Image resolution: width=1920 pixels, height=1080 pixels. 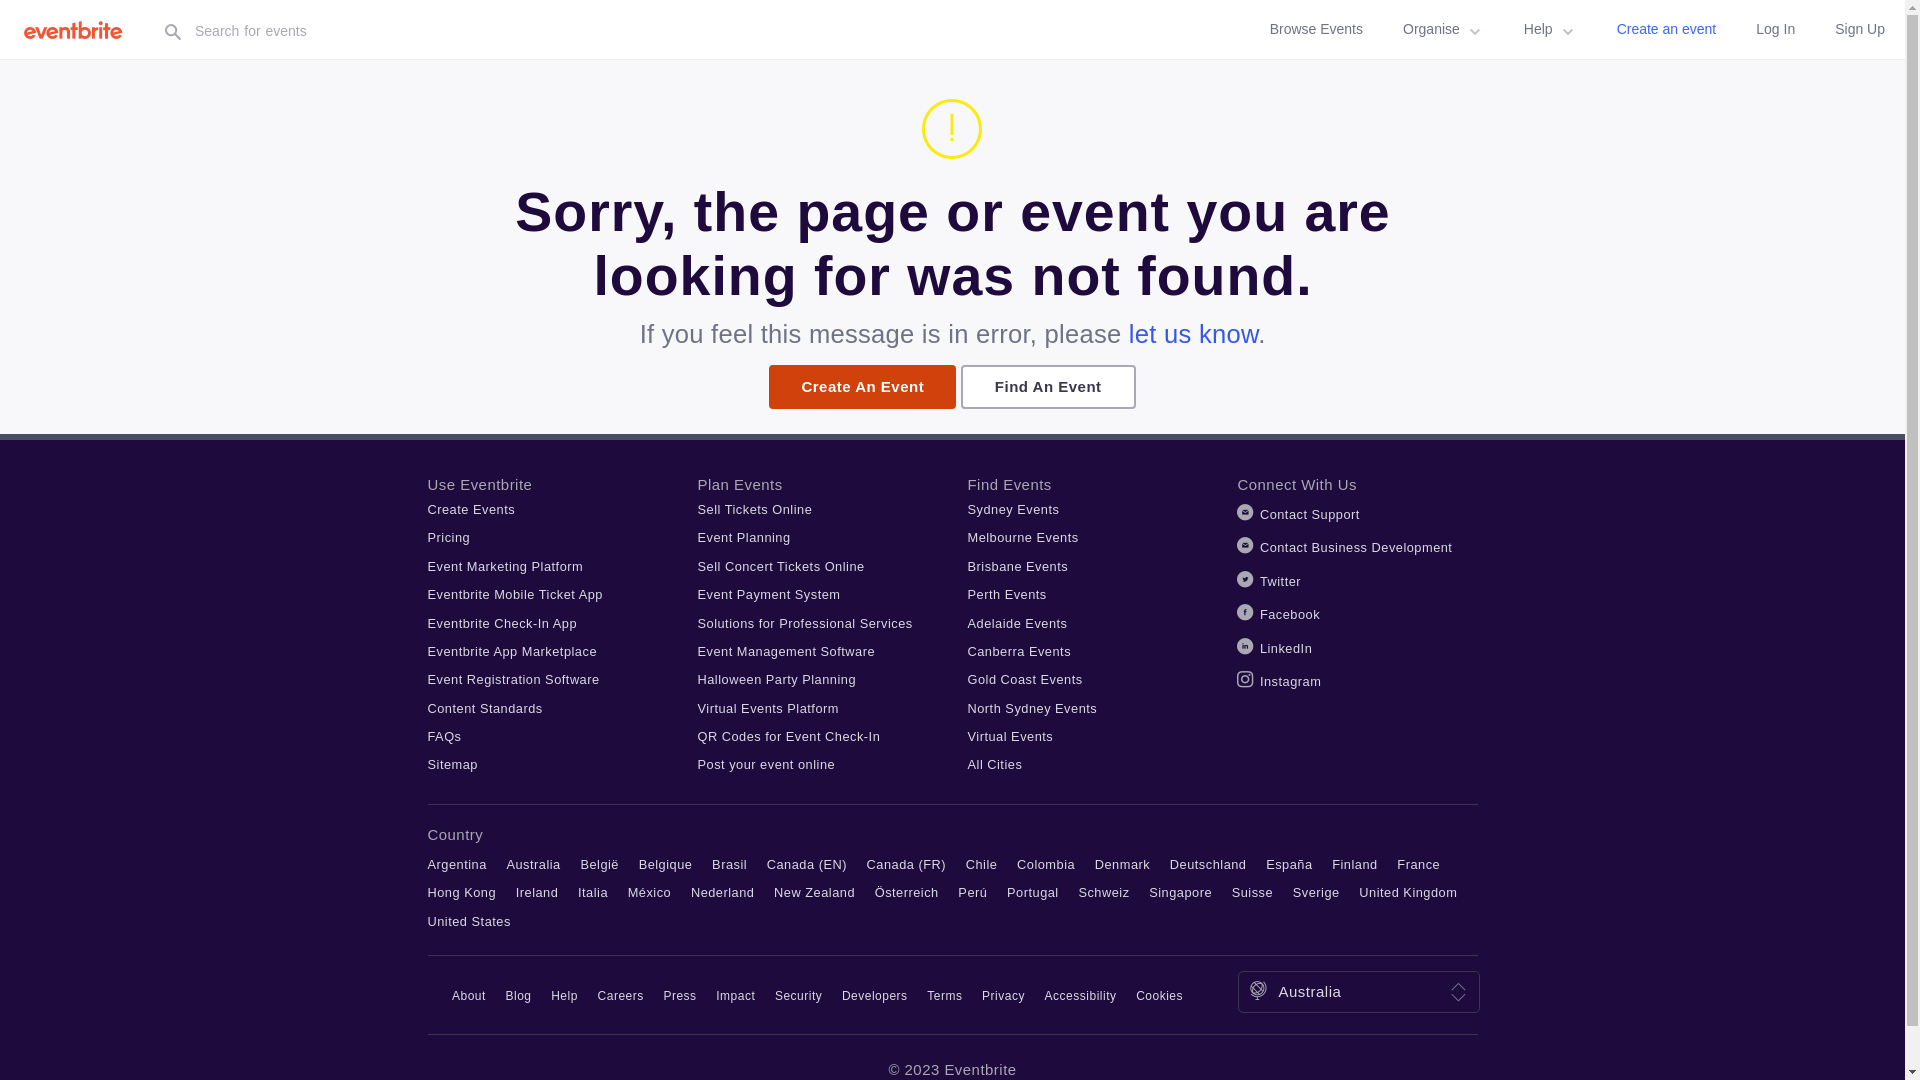 I want to click on Eventbrite Check-In App, so click(x=503, y=624).